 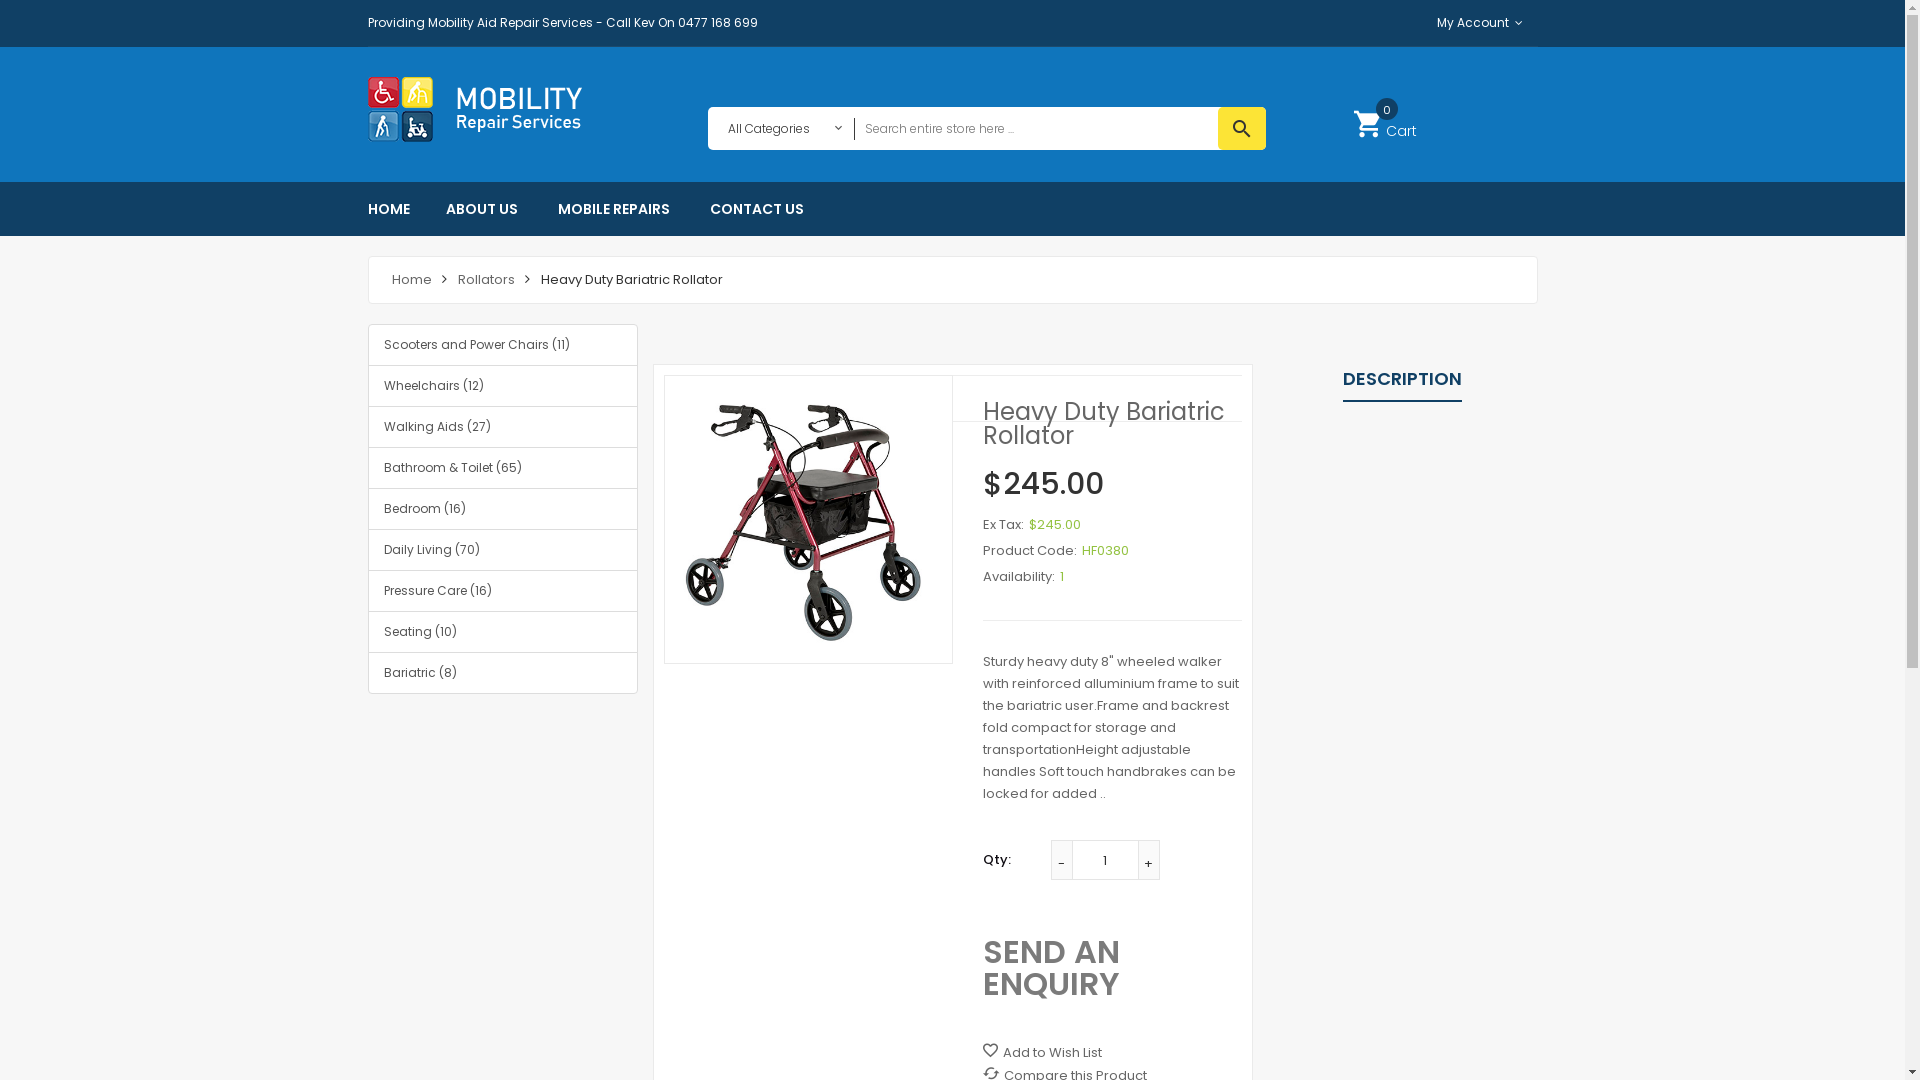 I want to click on Bathroom & Toilet (65), so click(x=503, y=468).